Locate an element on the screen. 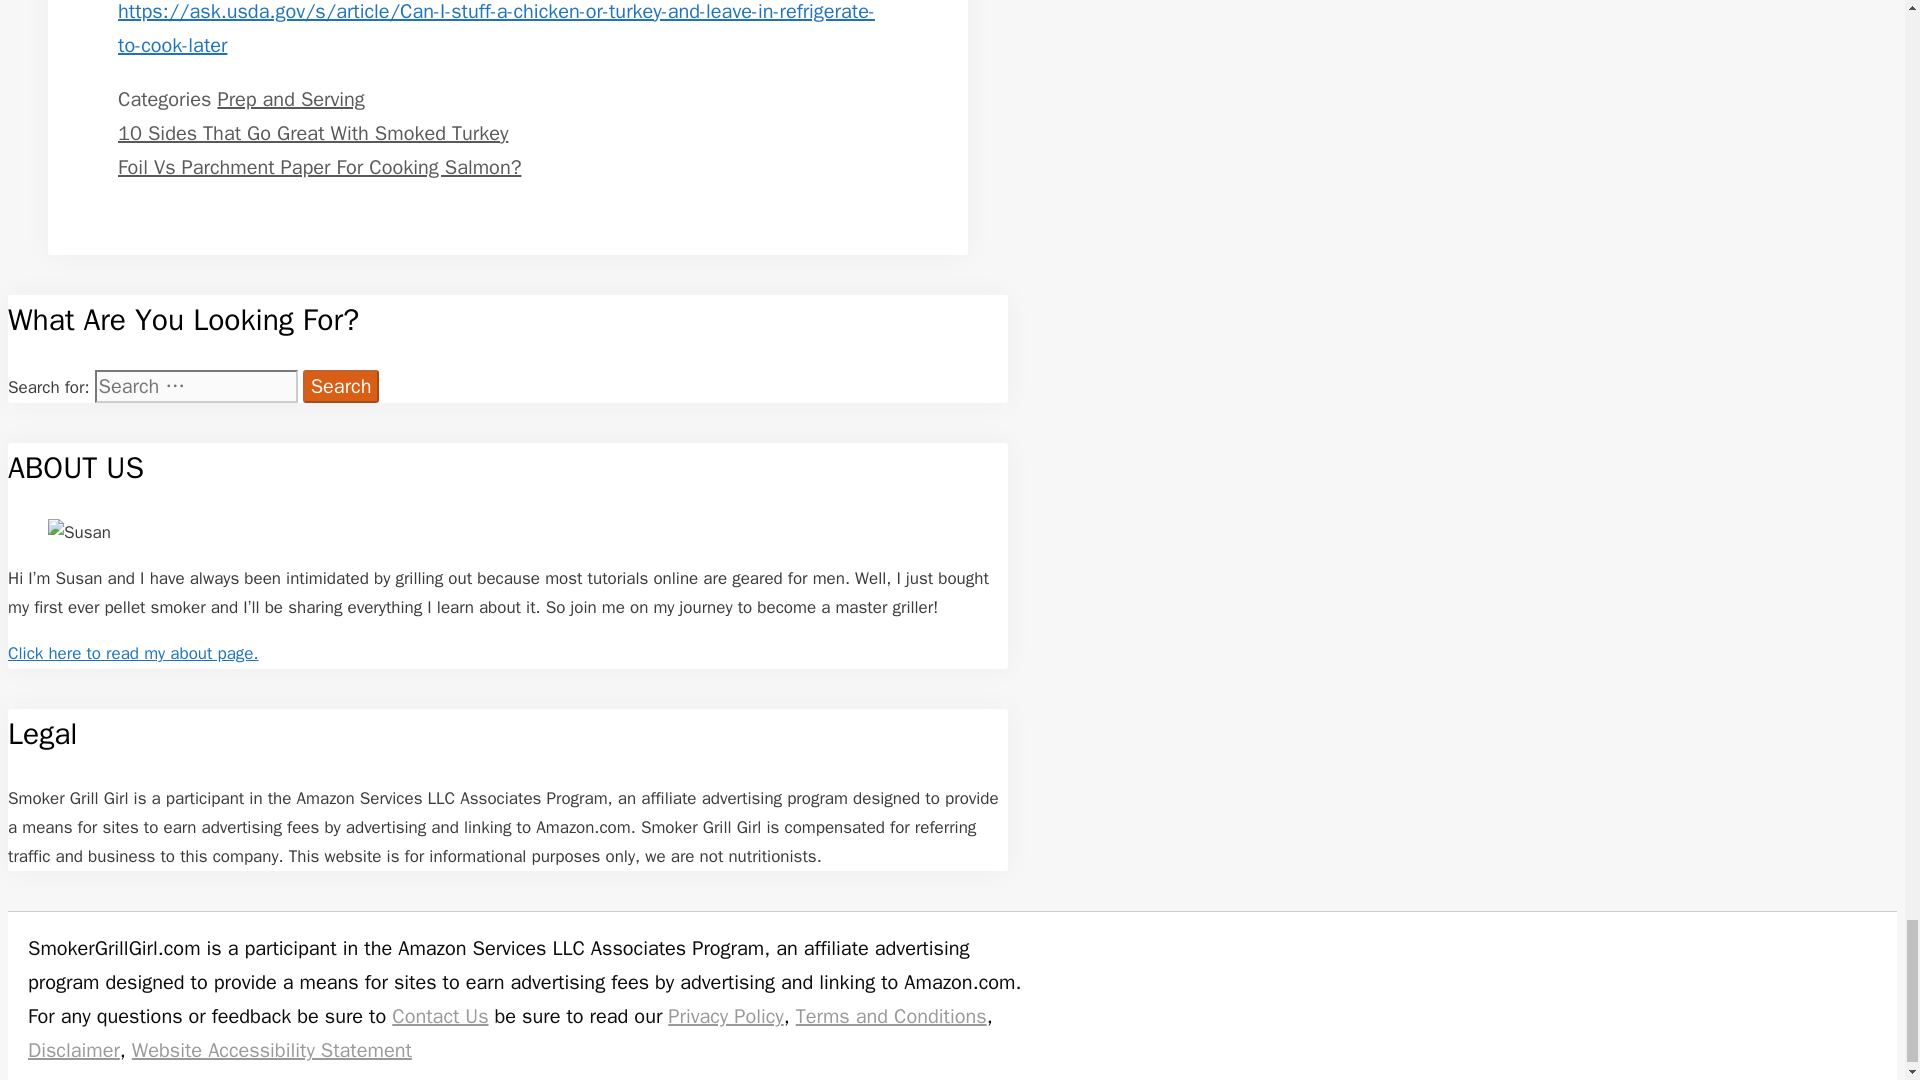 Image resolution: width=1920 pixels, height=1080 pixels. 10 Sides That Go Great With Smoked Turkey is located at coordinates (312, 132).